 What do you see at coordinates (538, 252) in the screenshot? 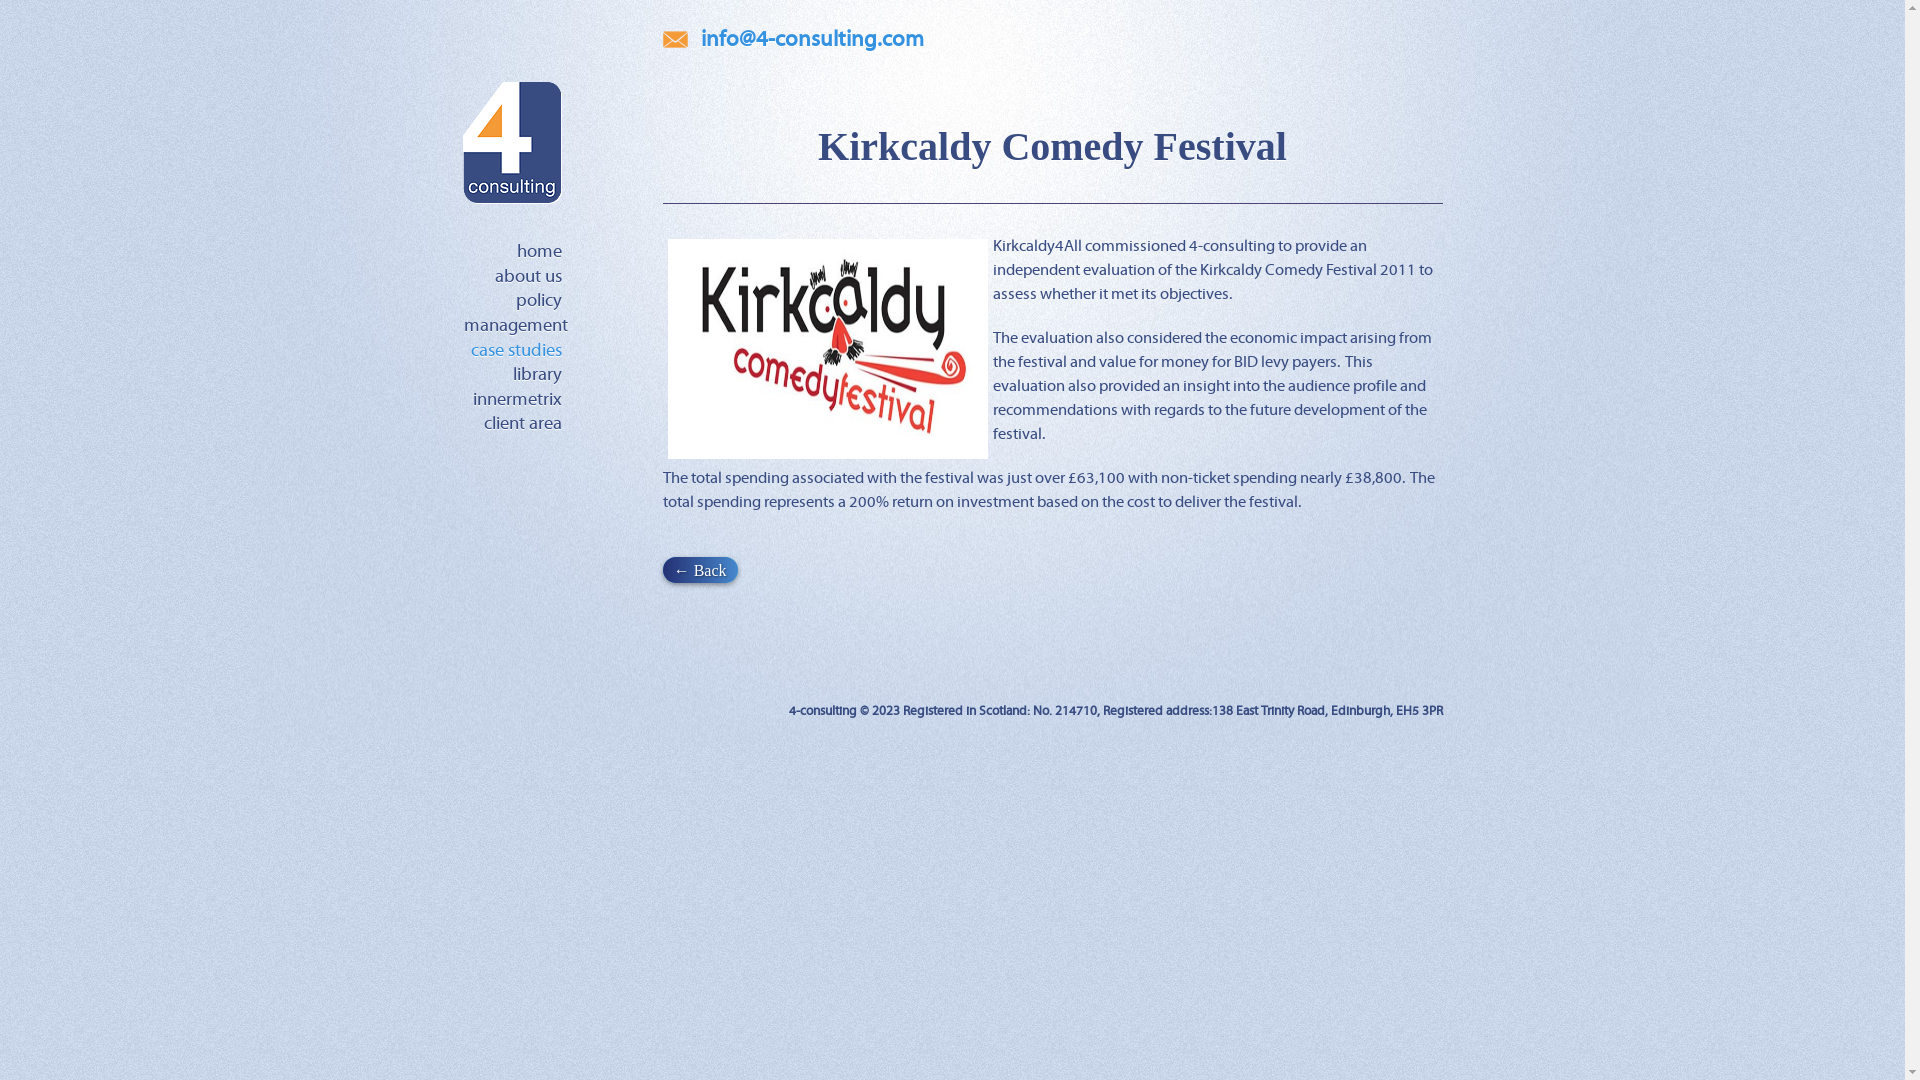
I see `home` at bounding box center [538, 252].